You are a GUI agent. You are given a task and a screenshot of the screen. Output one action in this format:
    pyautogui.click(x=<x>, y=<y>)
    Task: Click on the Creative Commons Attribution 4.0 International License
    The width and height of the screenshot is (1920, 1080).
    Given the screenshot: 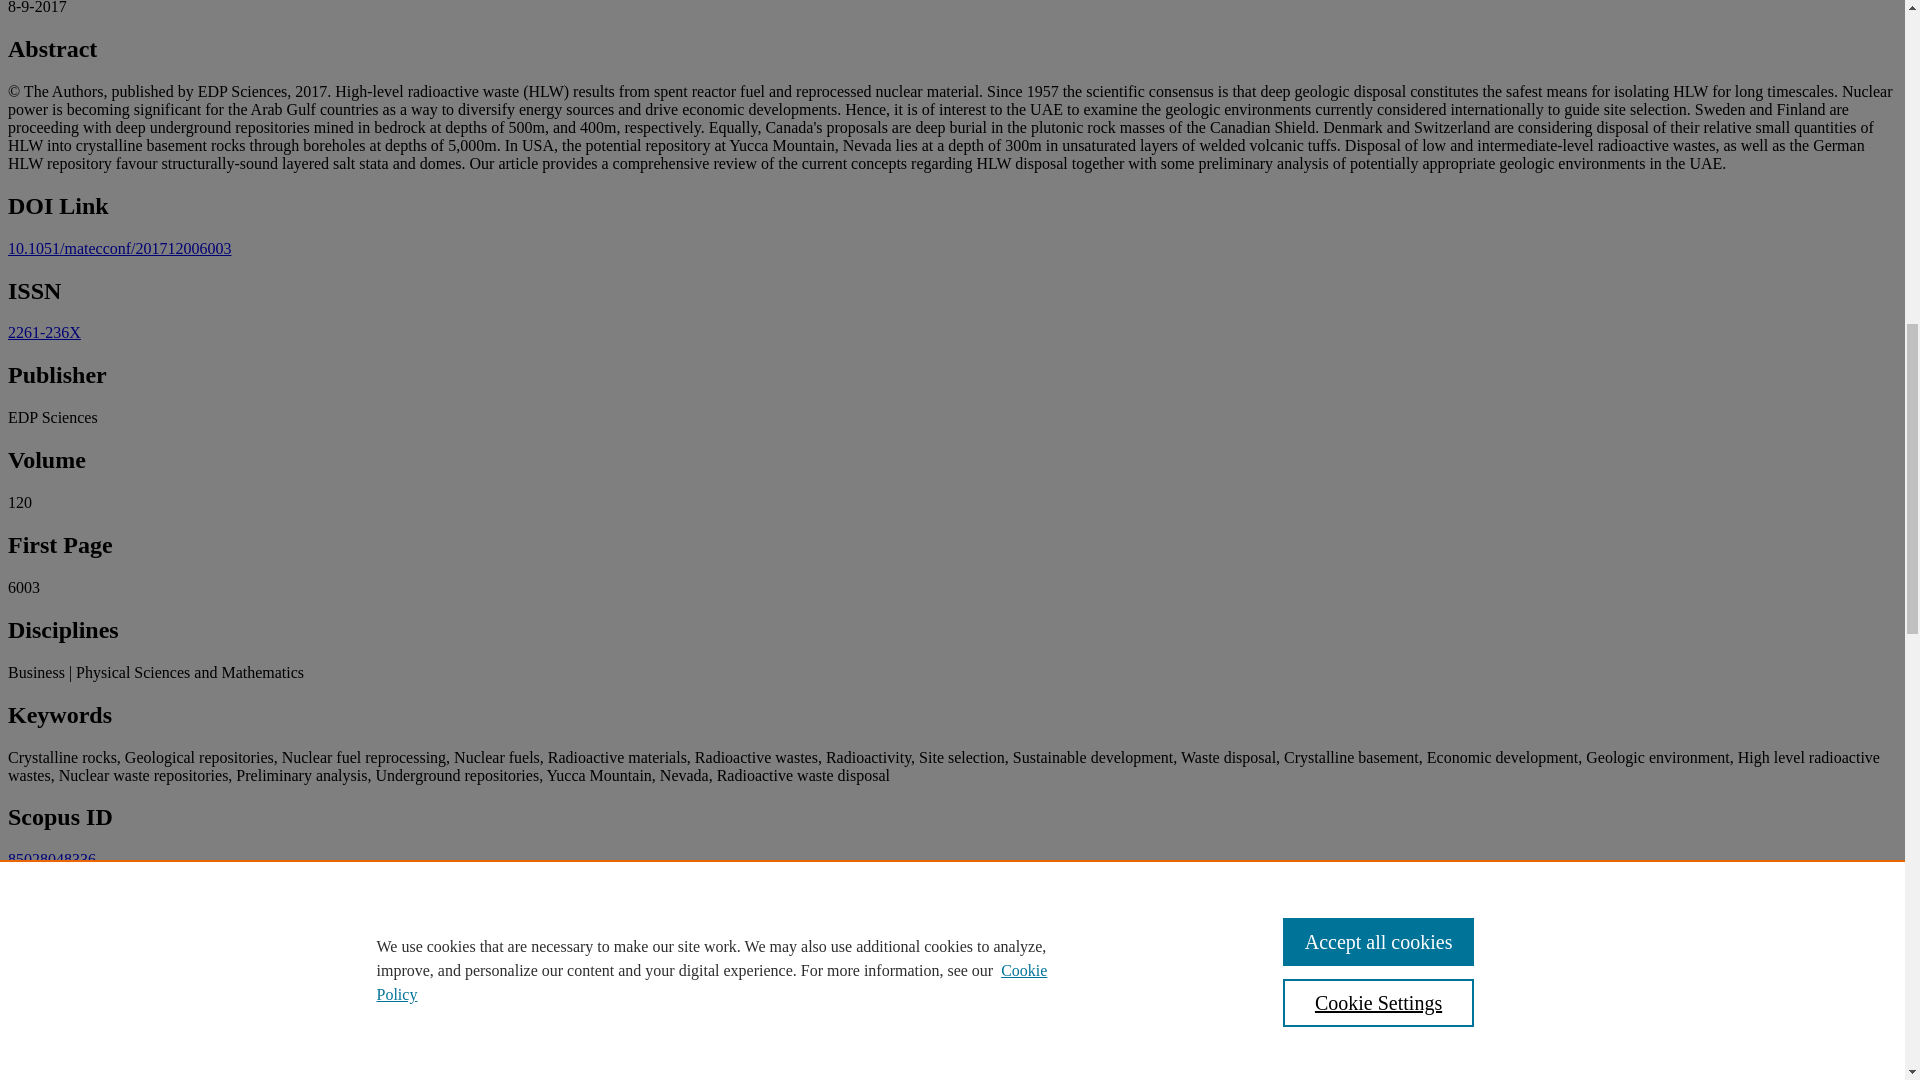 What is the action you would take?
    pyautogui.click(x=380, y=979)
    